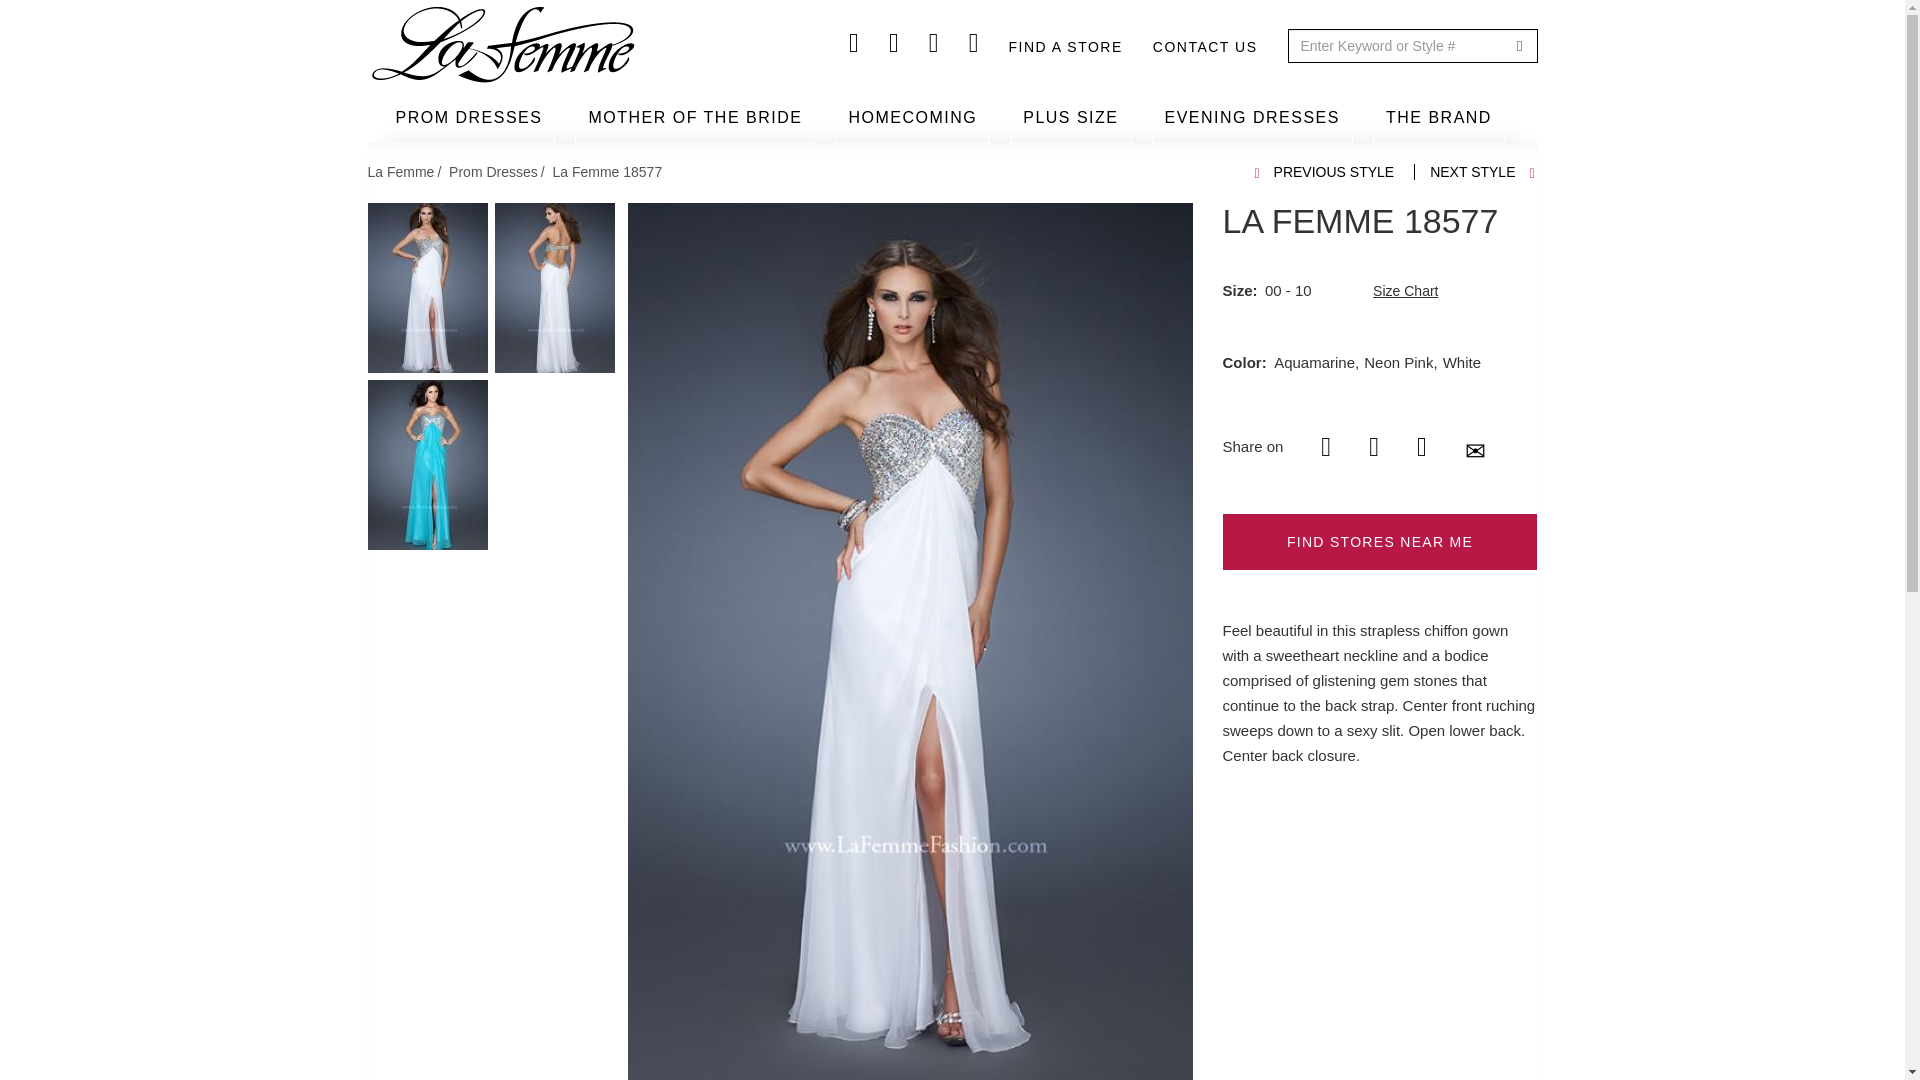  I want to click on CONTACT US, so click(1205, 48).